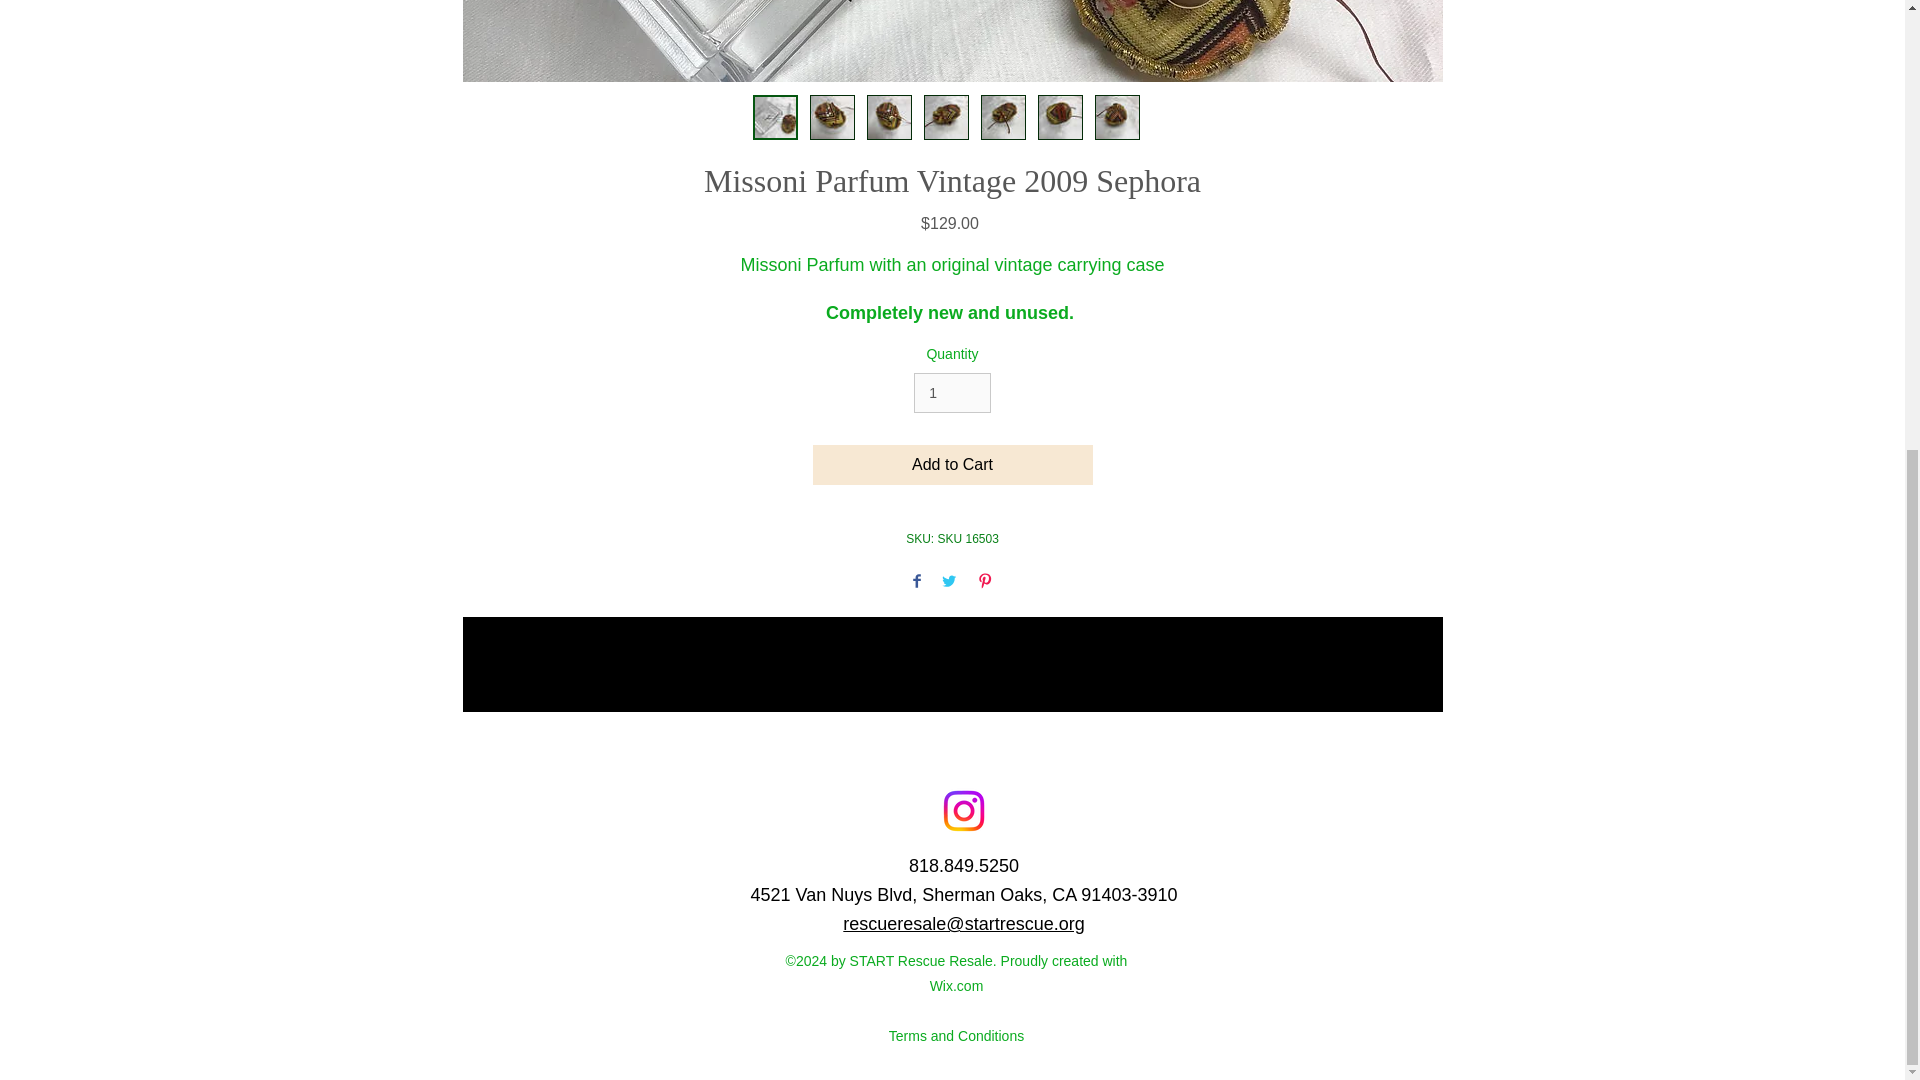 This screenshot has height=1080, width=1920. I want to click on Add to Cart, so click(952, 464).